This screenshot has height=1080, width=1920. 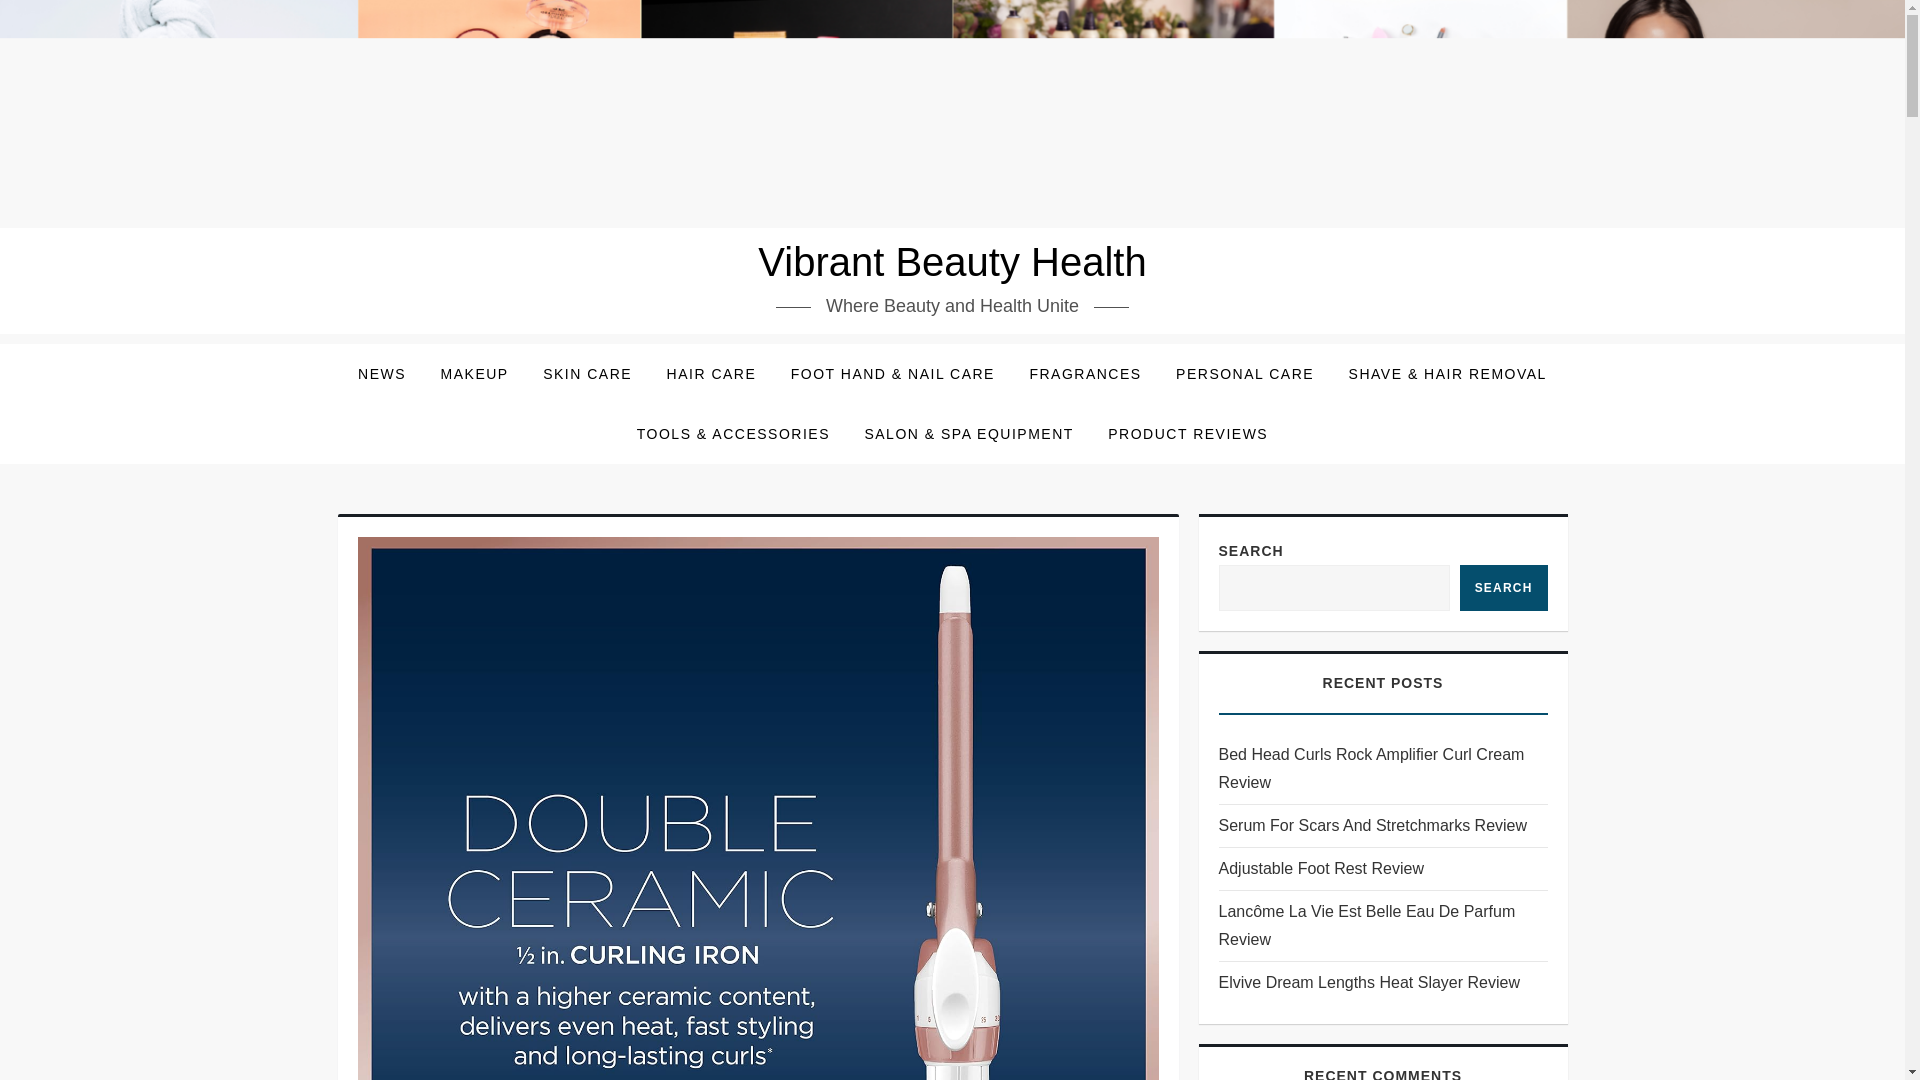 What do you see at coordinates (712, 374) in the screenshot?
I see `HAIR CARE` at bounding box center [712, 374].